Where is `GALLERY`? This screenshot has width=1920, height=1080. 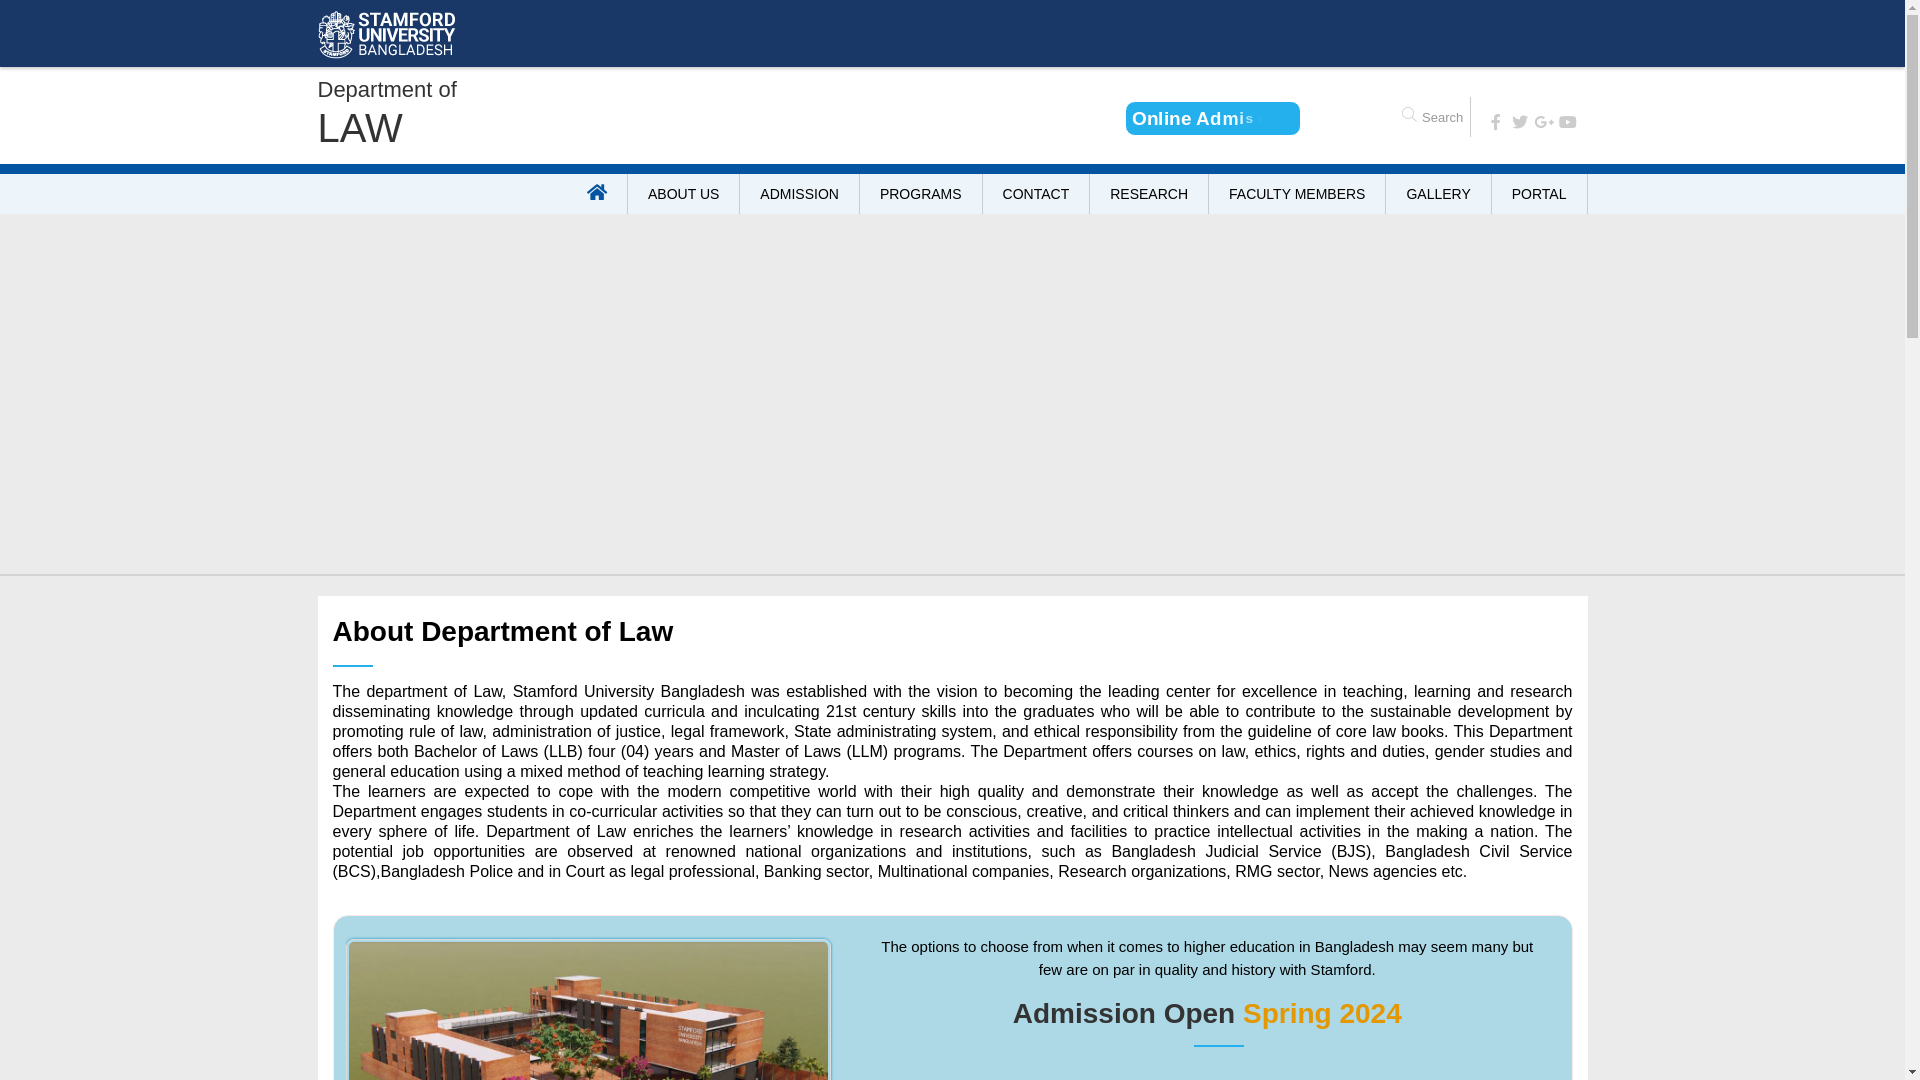 GALLERY is located at coordinates (1438, 194).